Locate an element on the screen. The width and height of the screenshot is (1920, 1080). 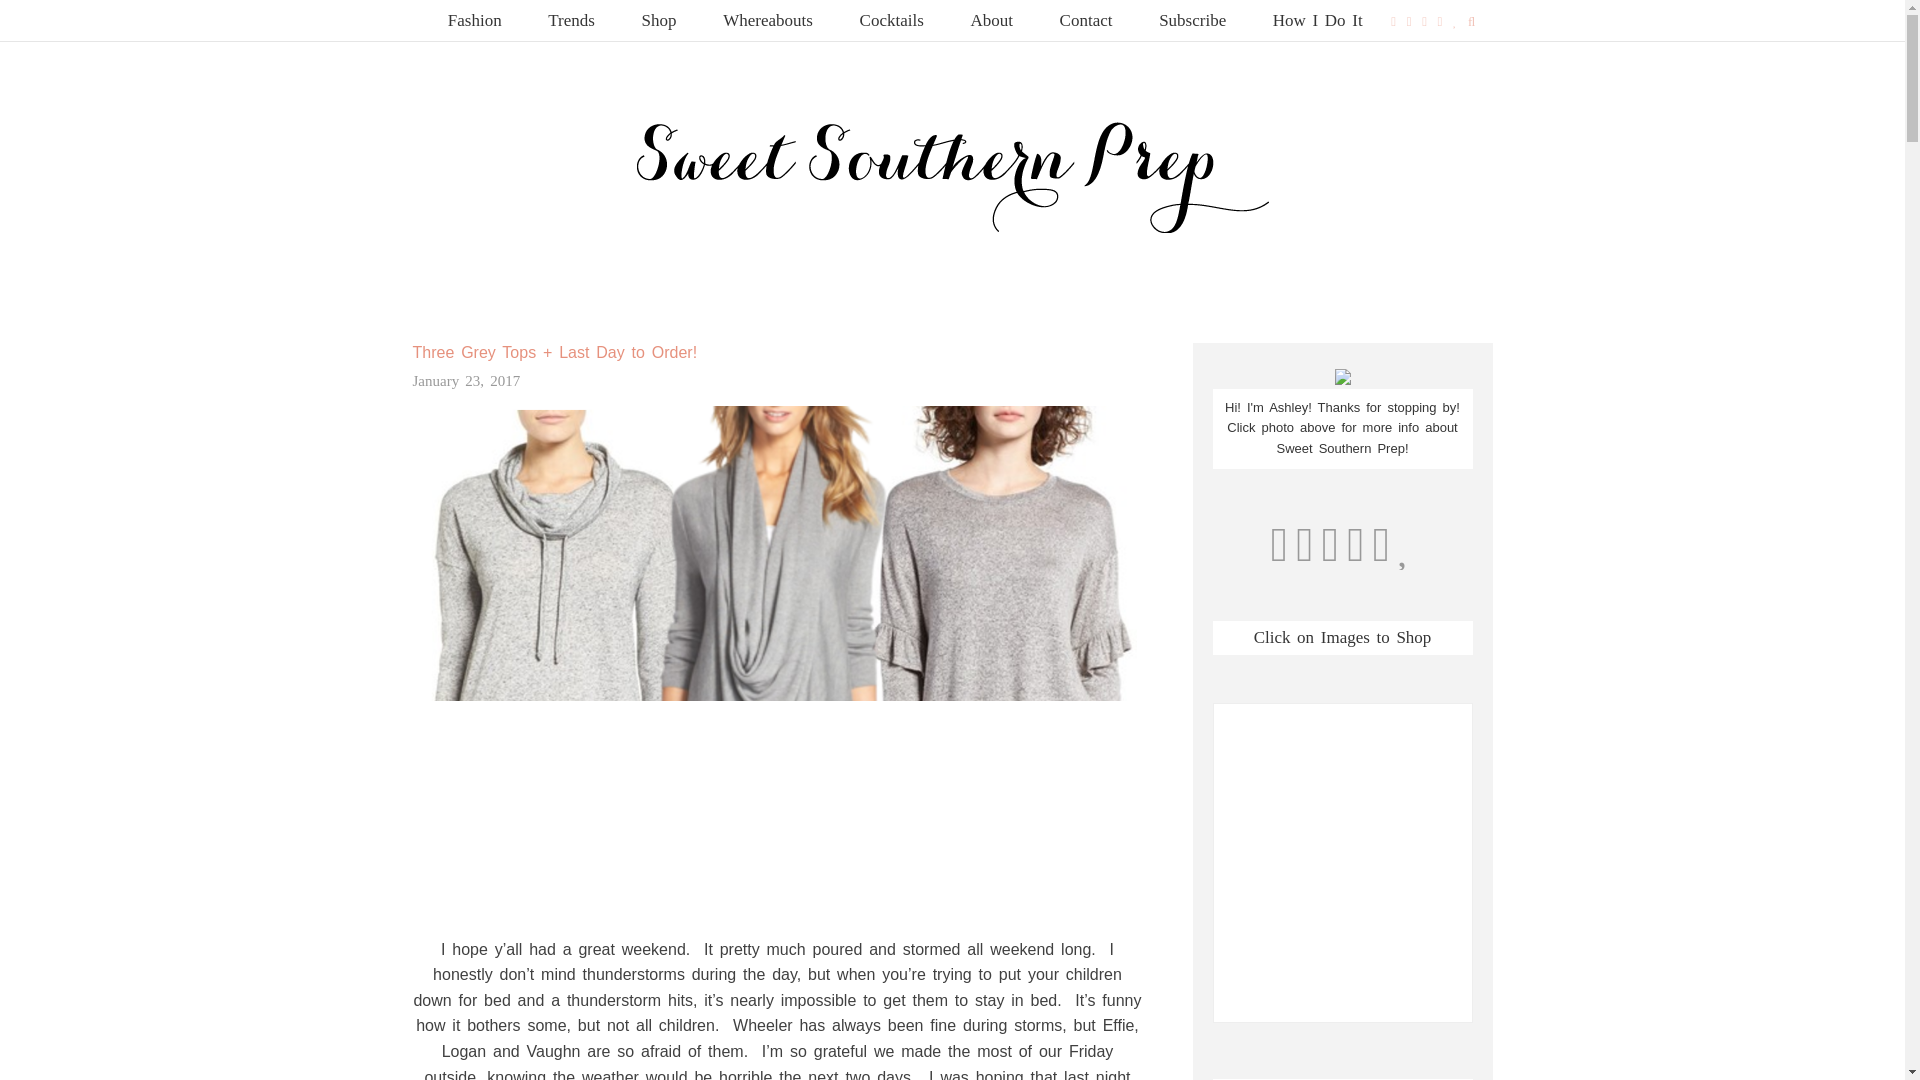
About is located at coordinates (991, 20).